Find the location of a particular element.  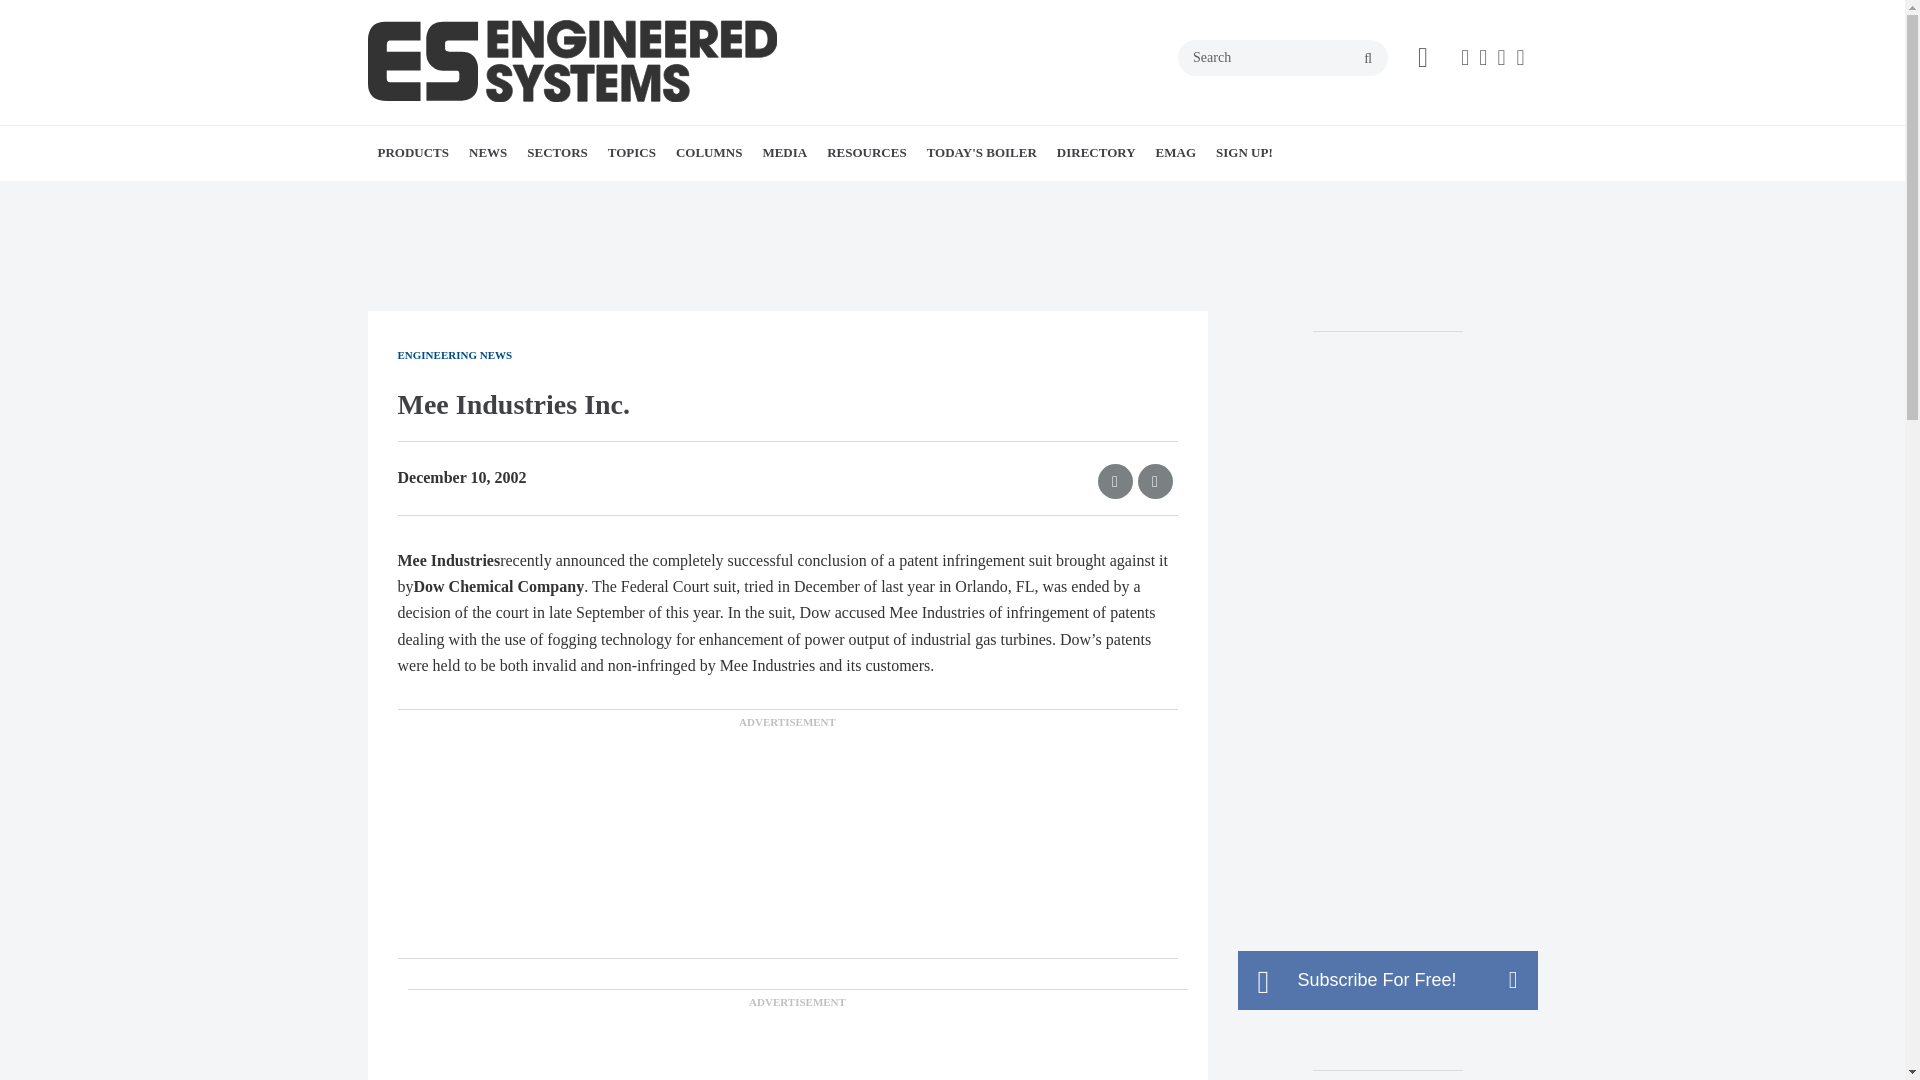

HOSPITALITY is located at coordinates (672, 197).